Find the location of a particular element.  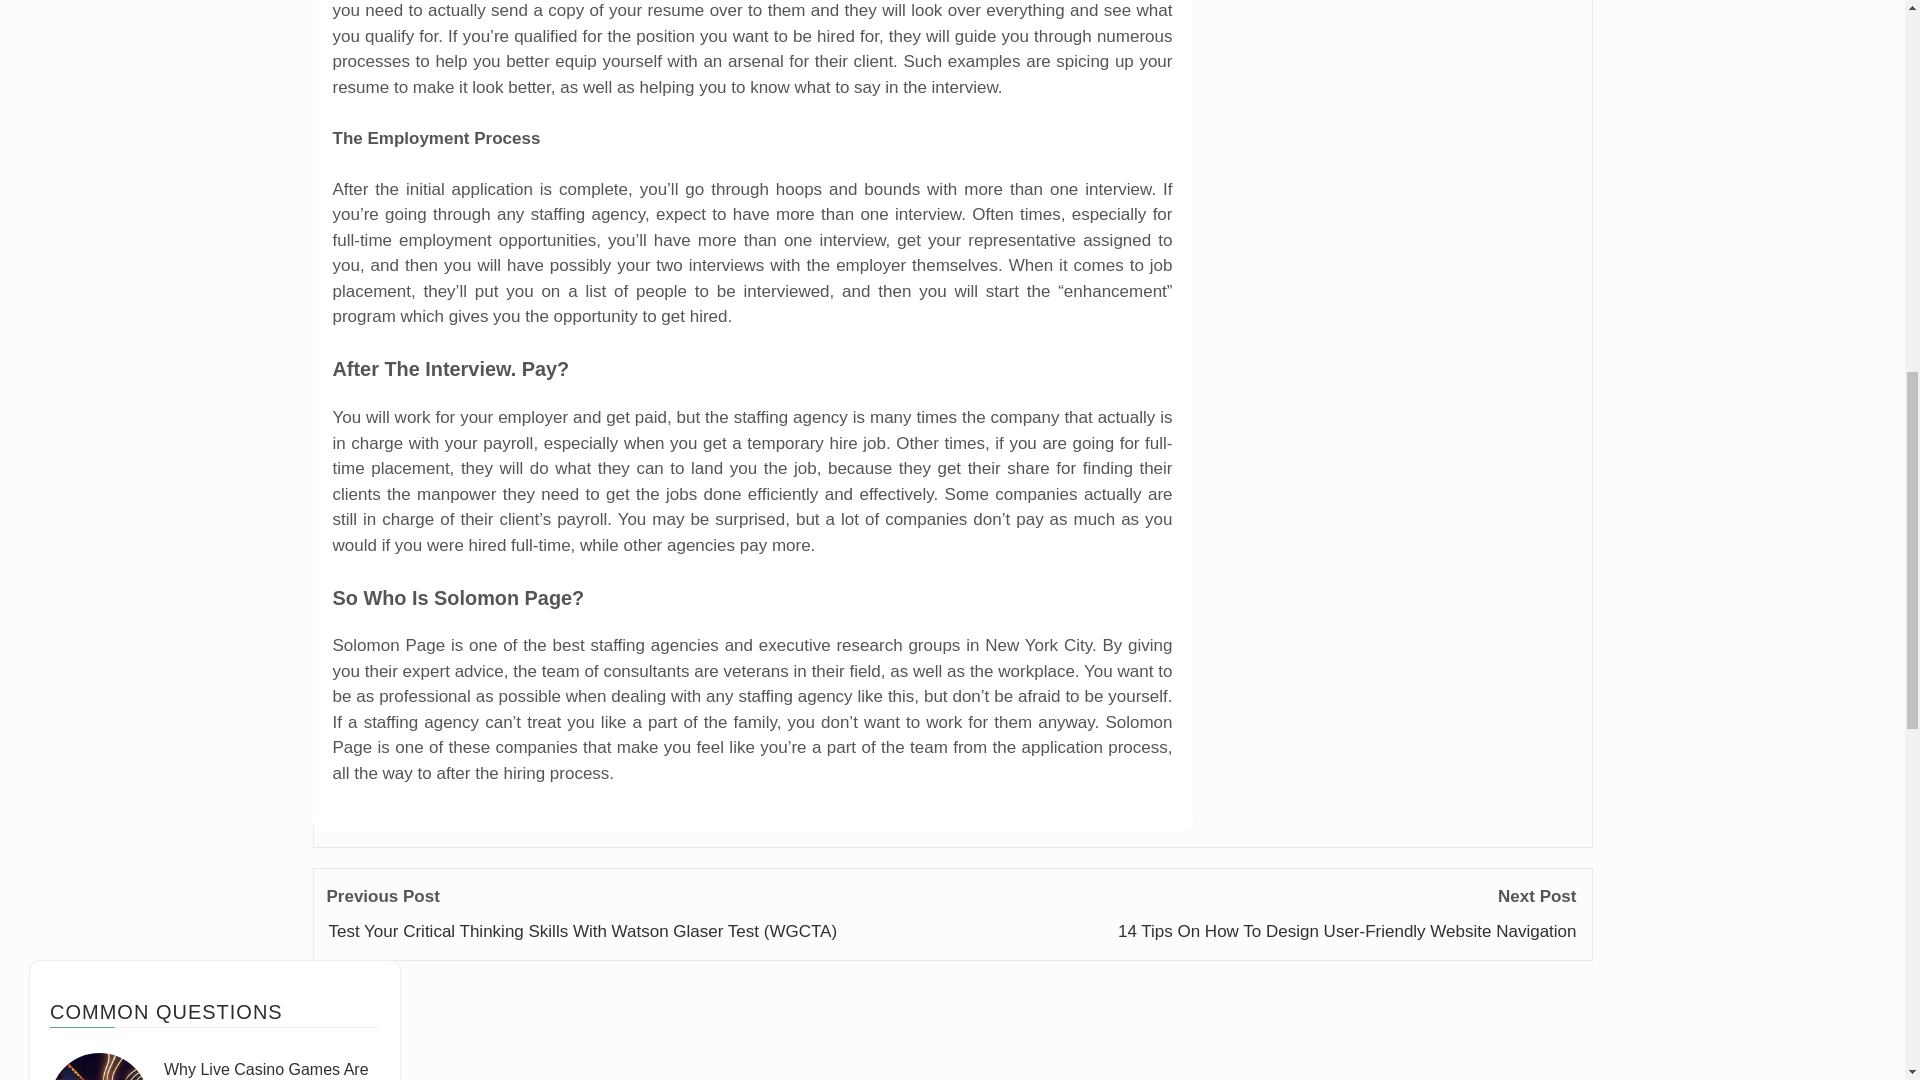

Why Live Casino Games Are Gaining Popularity in Canada is located at coordinates (99, 1066).